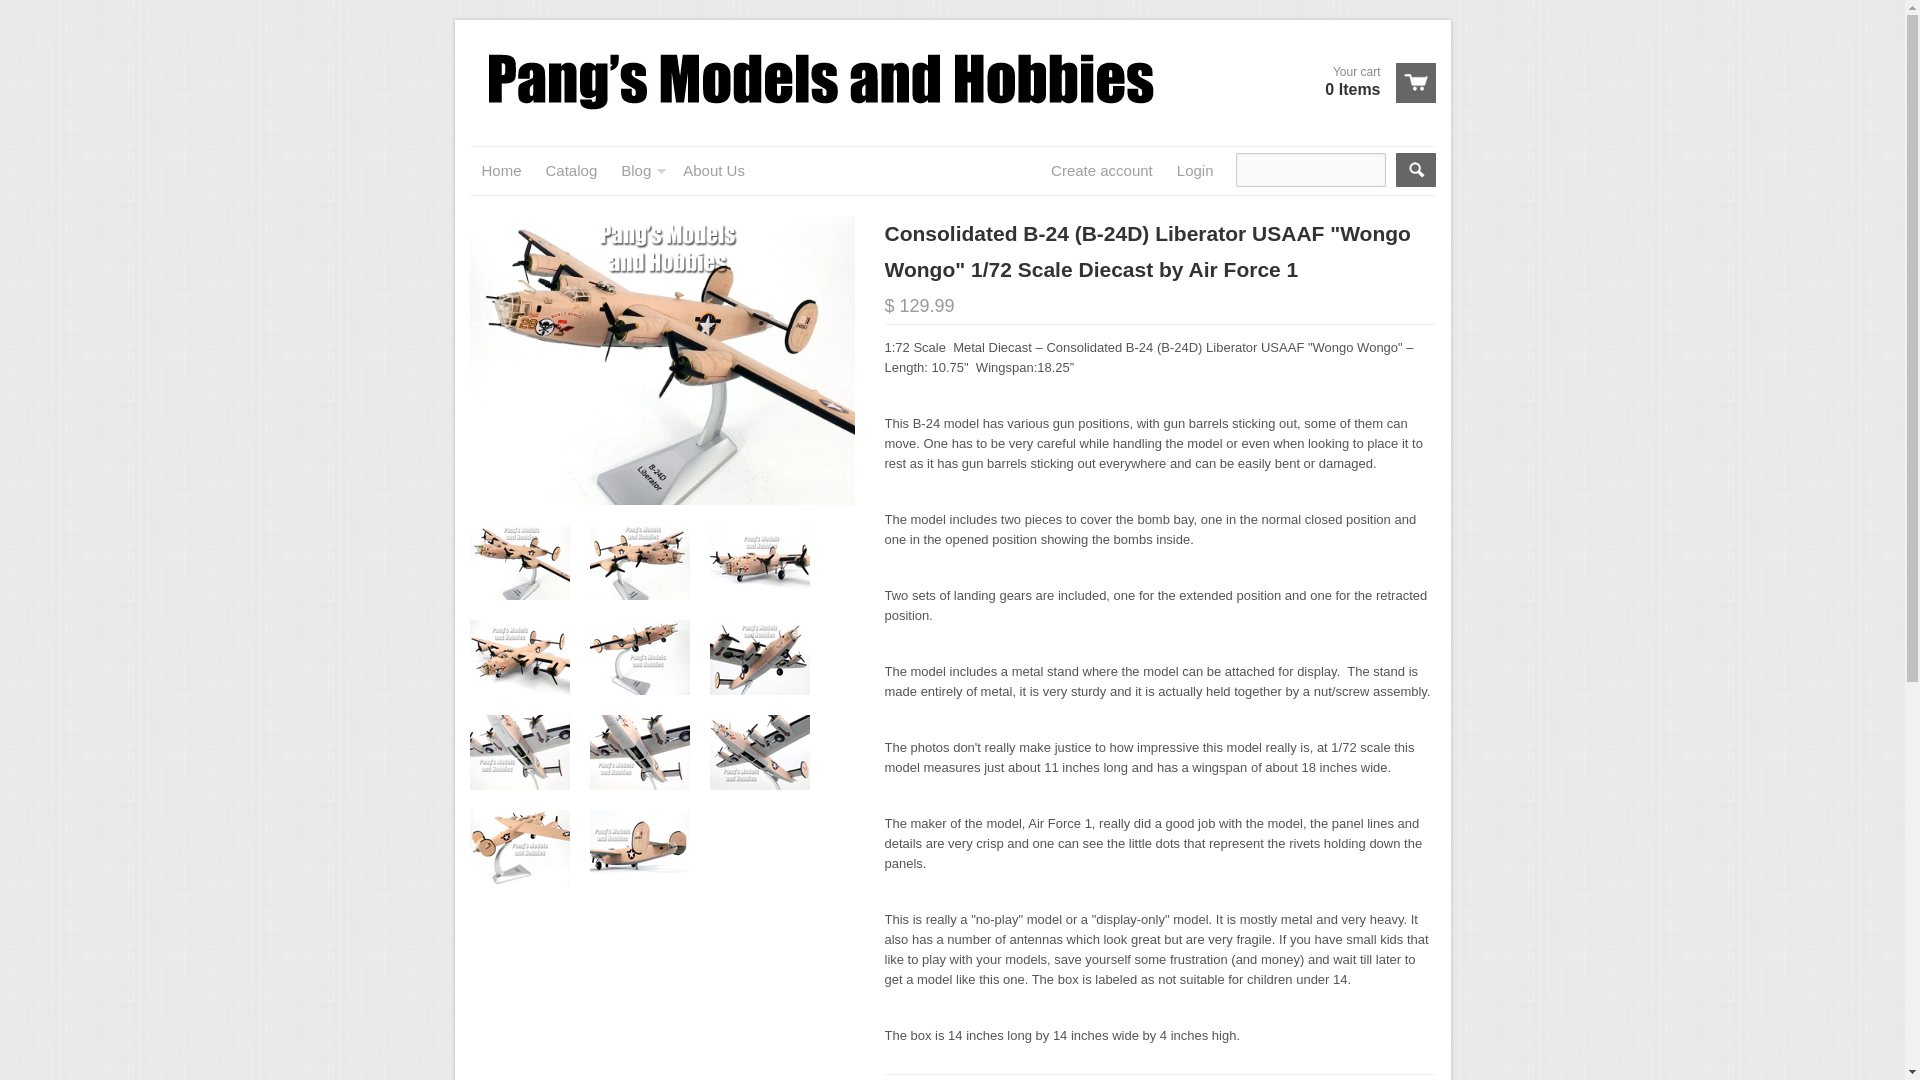  Describe the element at coordinates (1102, 170) in the screenshot. I see `Create account` at that location.